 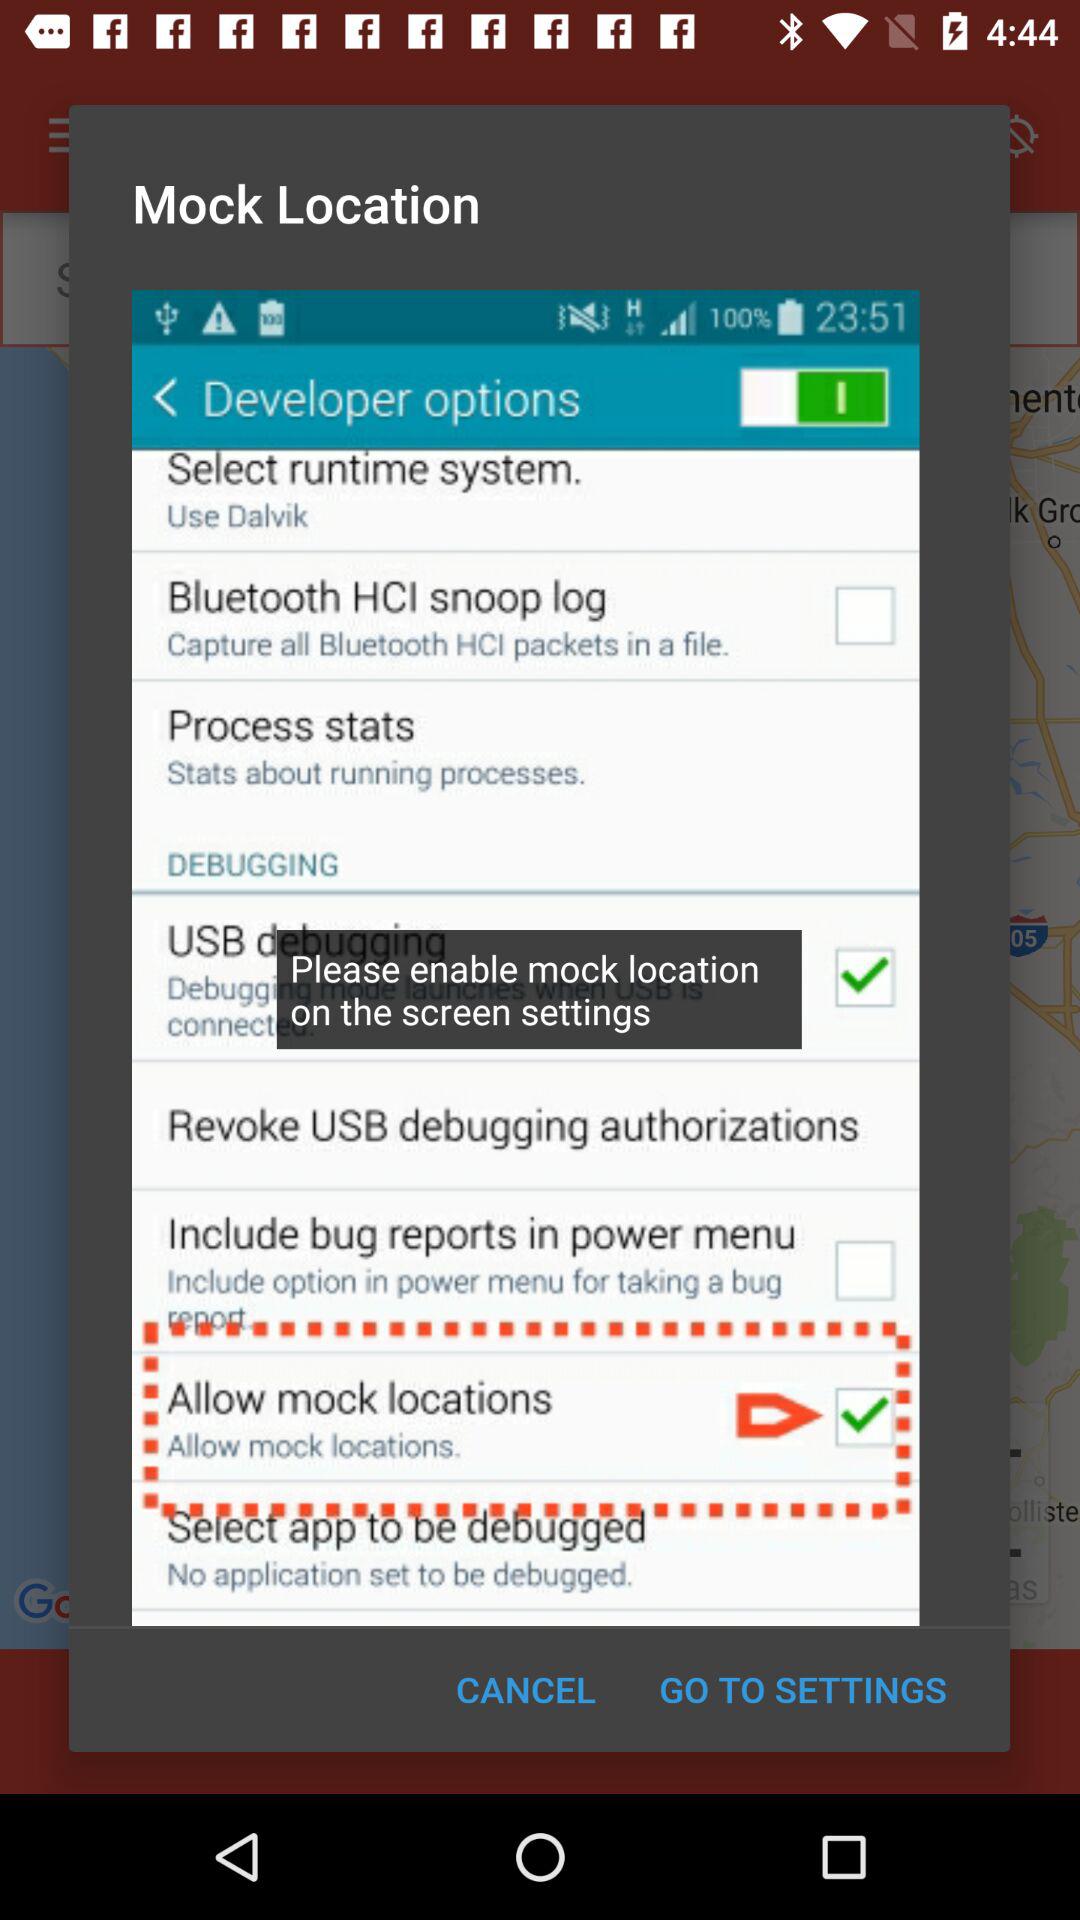 I want to click on turn on the item next to the go to settings item, so click(x=526, y=1689).